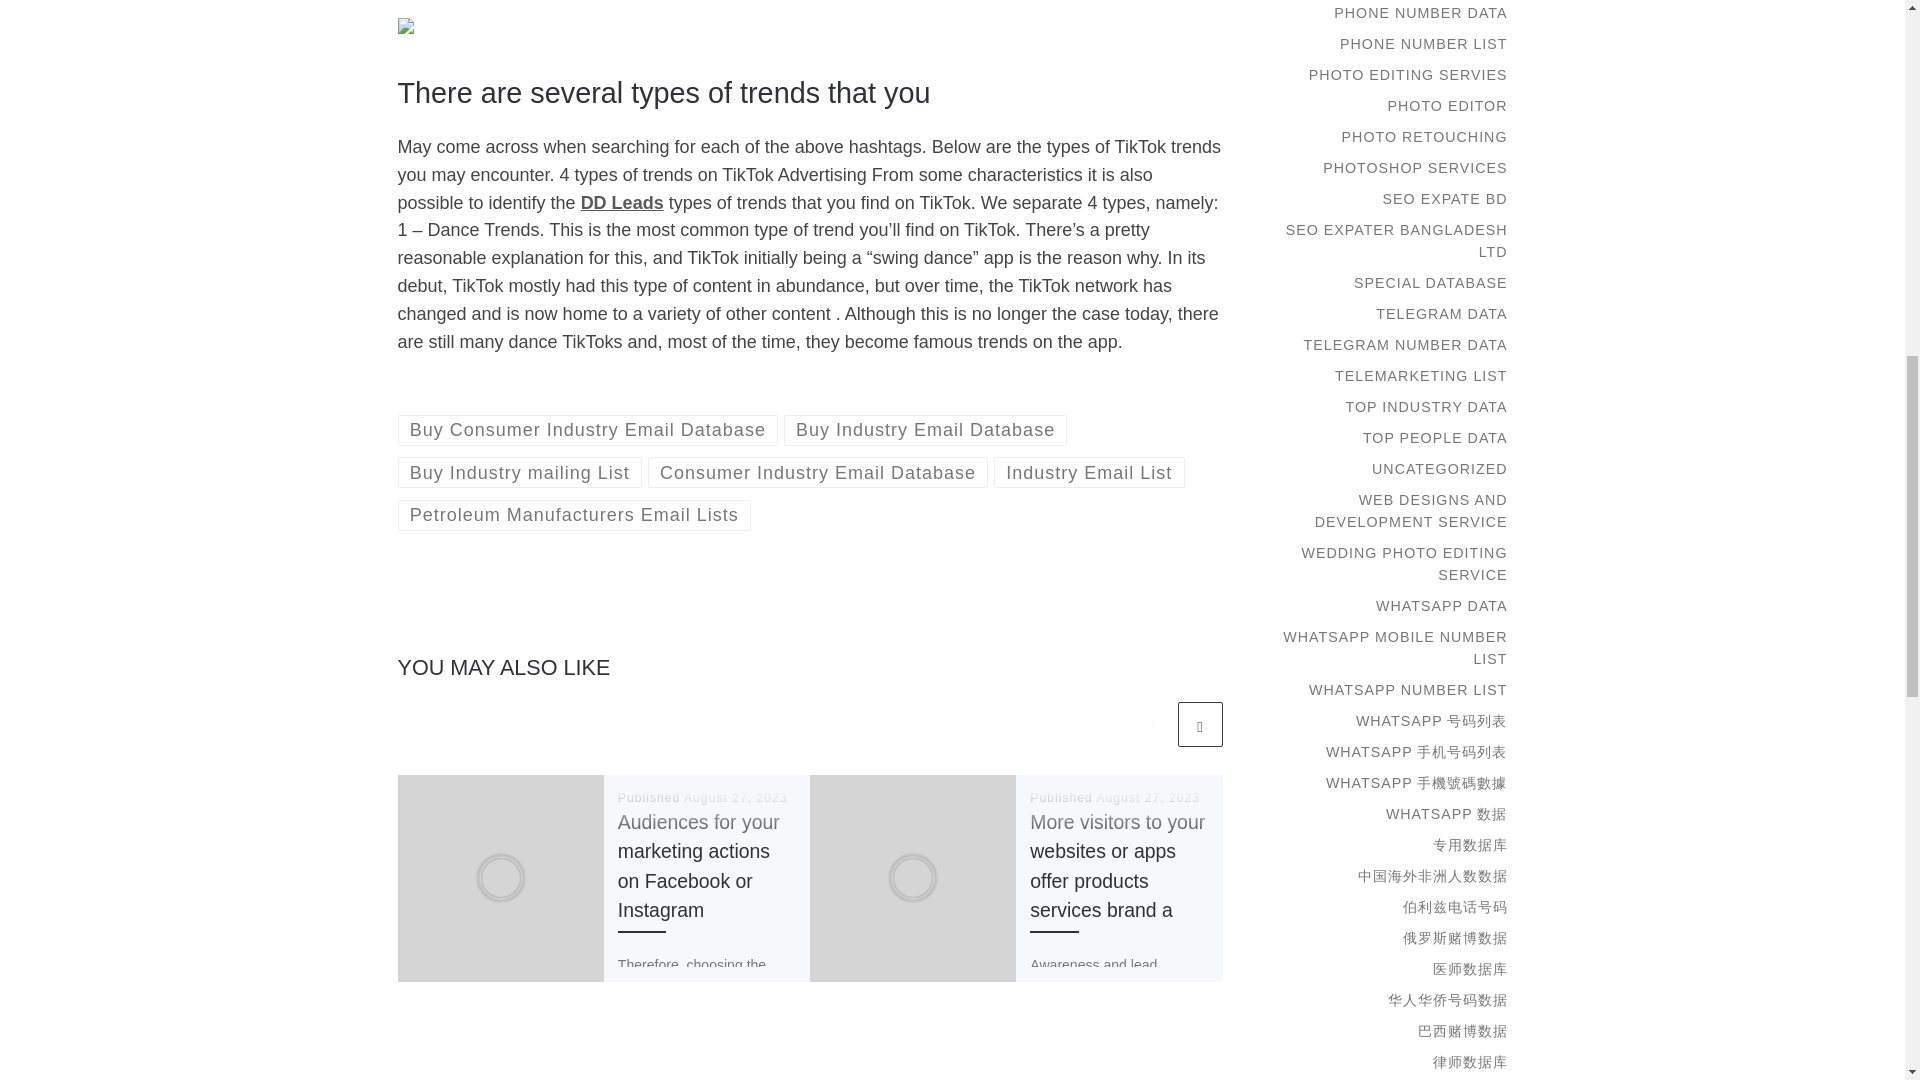  What do you see at coordinates (588, 430) in the screenshot?
I see `Buy Consumer Industry Email Database` at bounding box center [588, 430].